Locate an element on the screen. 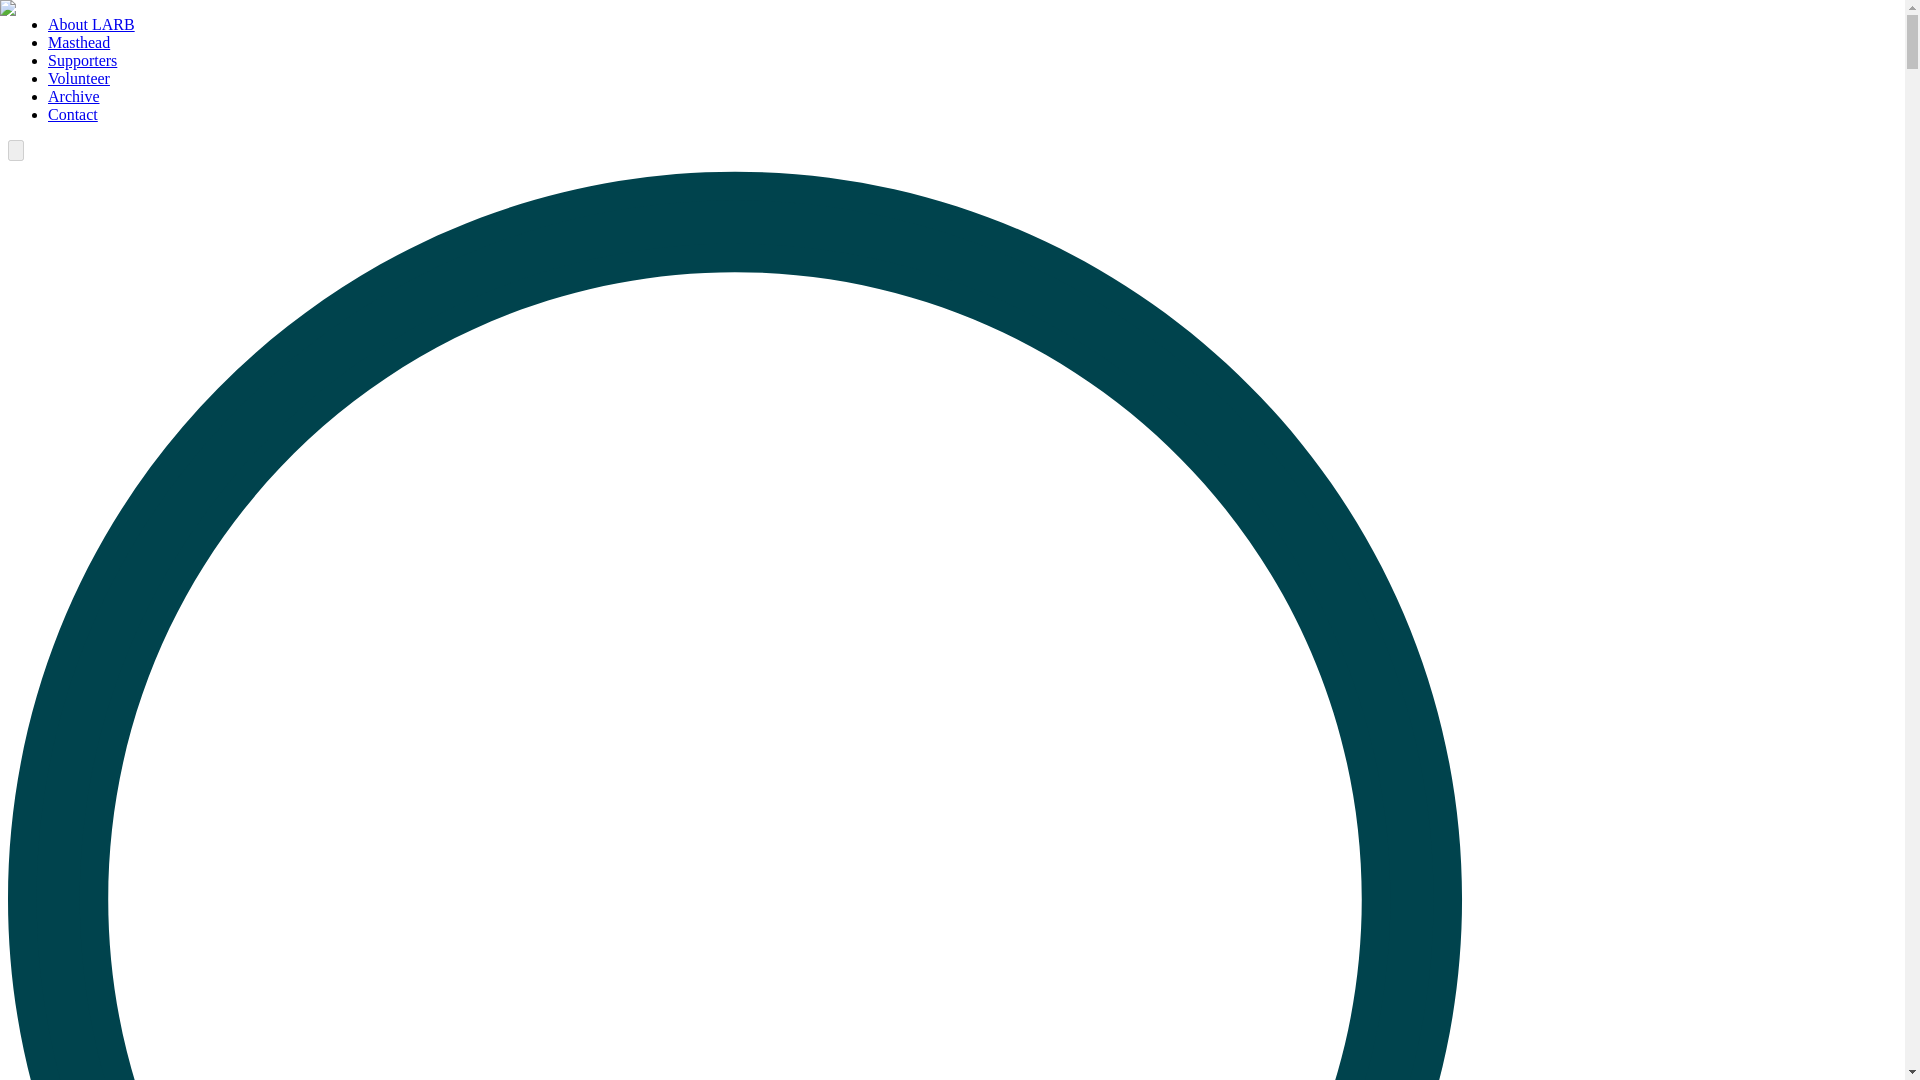  Volunteer is located at coordinates (78, 78).